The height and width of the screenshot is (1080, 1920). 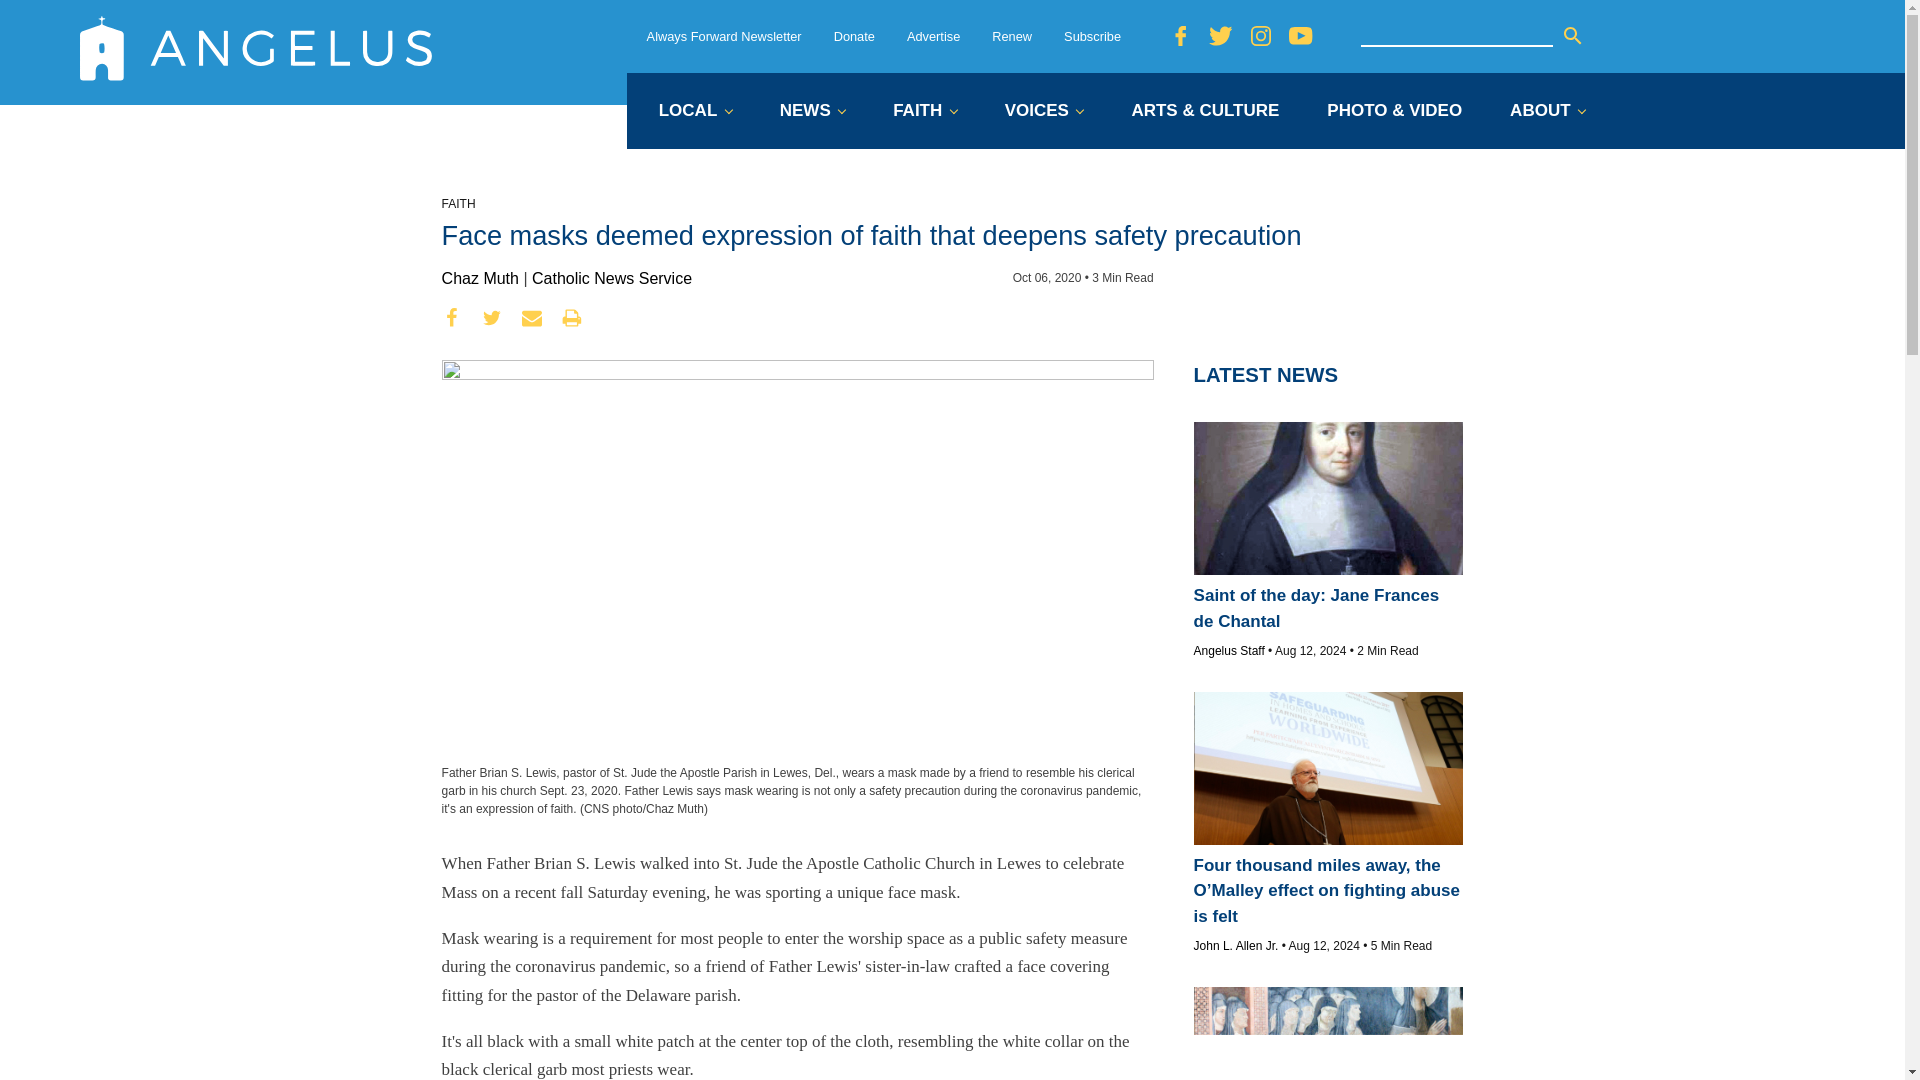 What do you see at coordinates (724, 36) in the screenshot?
I see `Always Forward Newsletter` at bounding box center [724, 36].